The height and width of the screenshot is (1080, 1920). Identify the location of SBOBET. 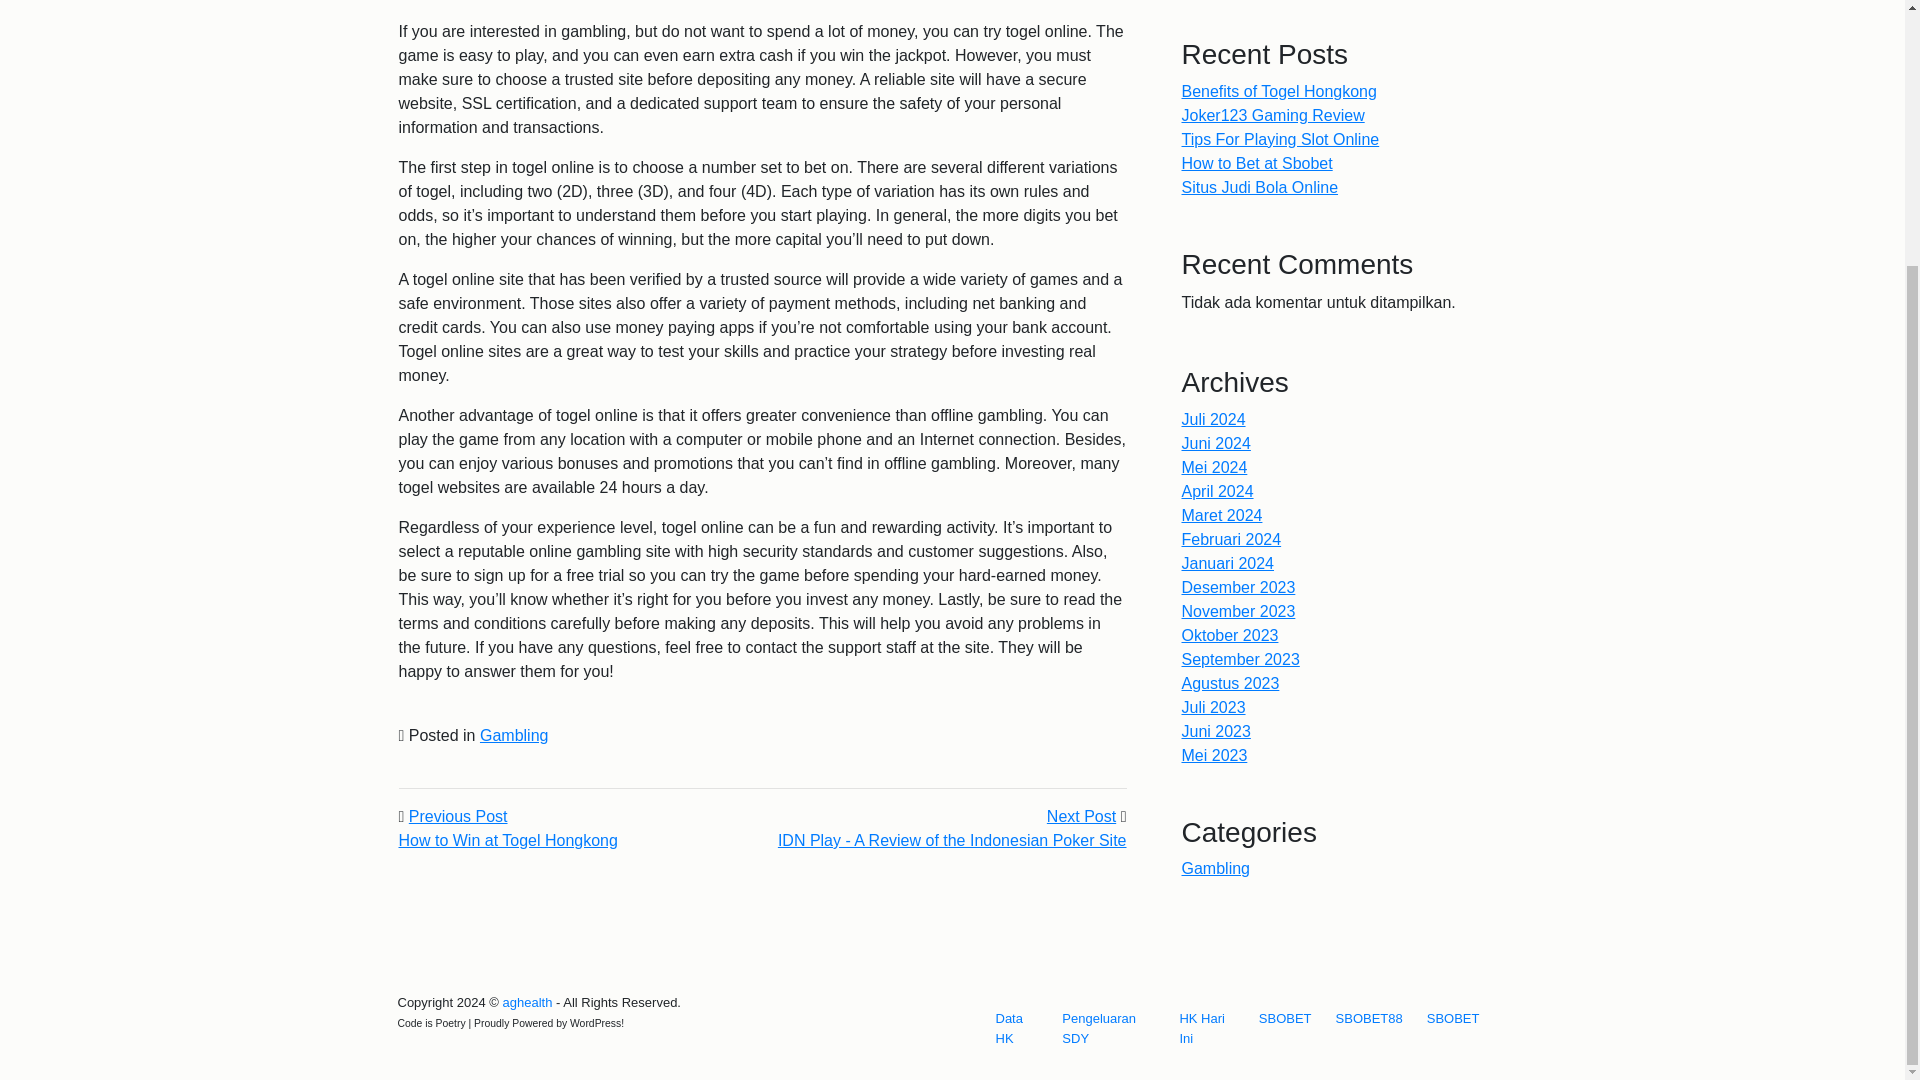
(1453, 1018).